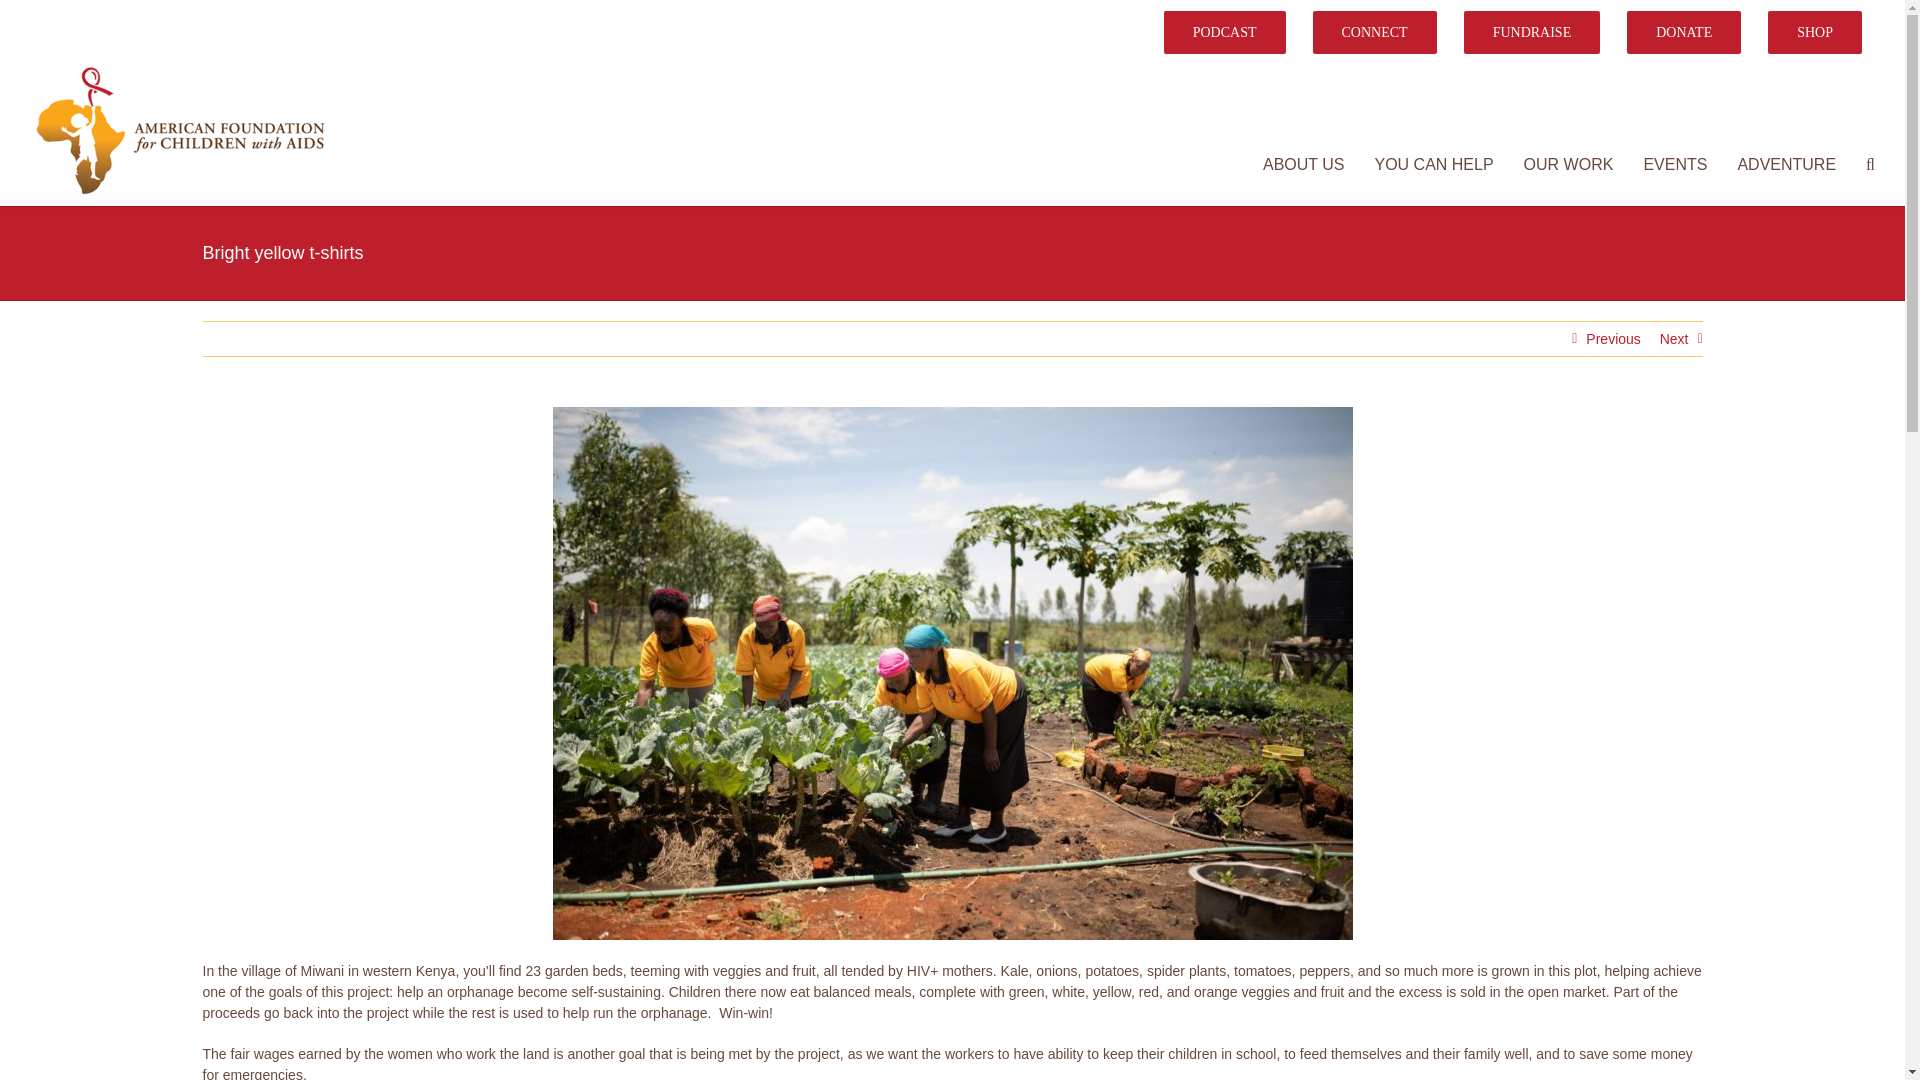  What do you see at coordinates (1224, 32) in the screenshot?
I see `PODCAST` at bounding box center [1224, 32].